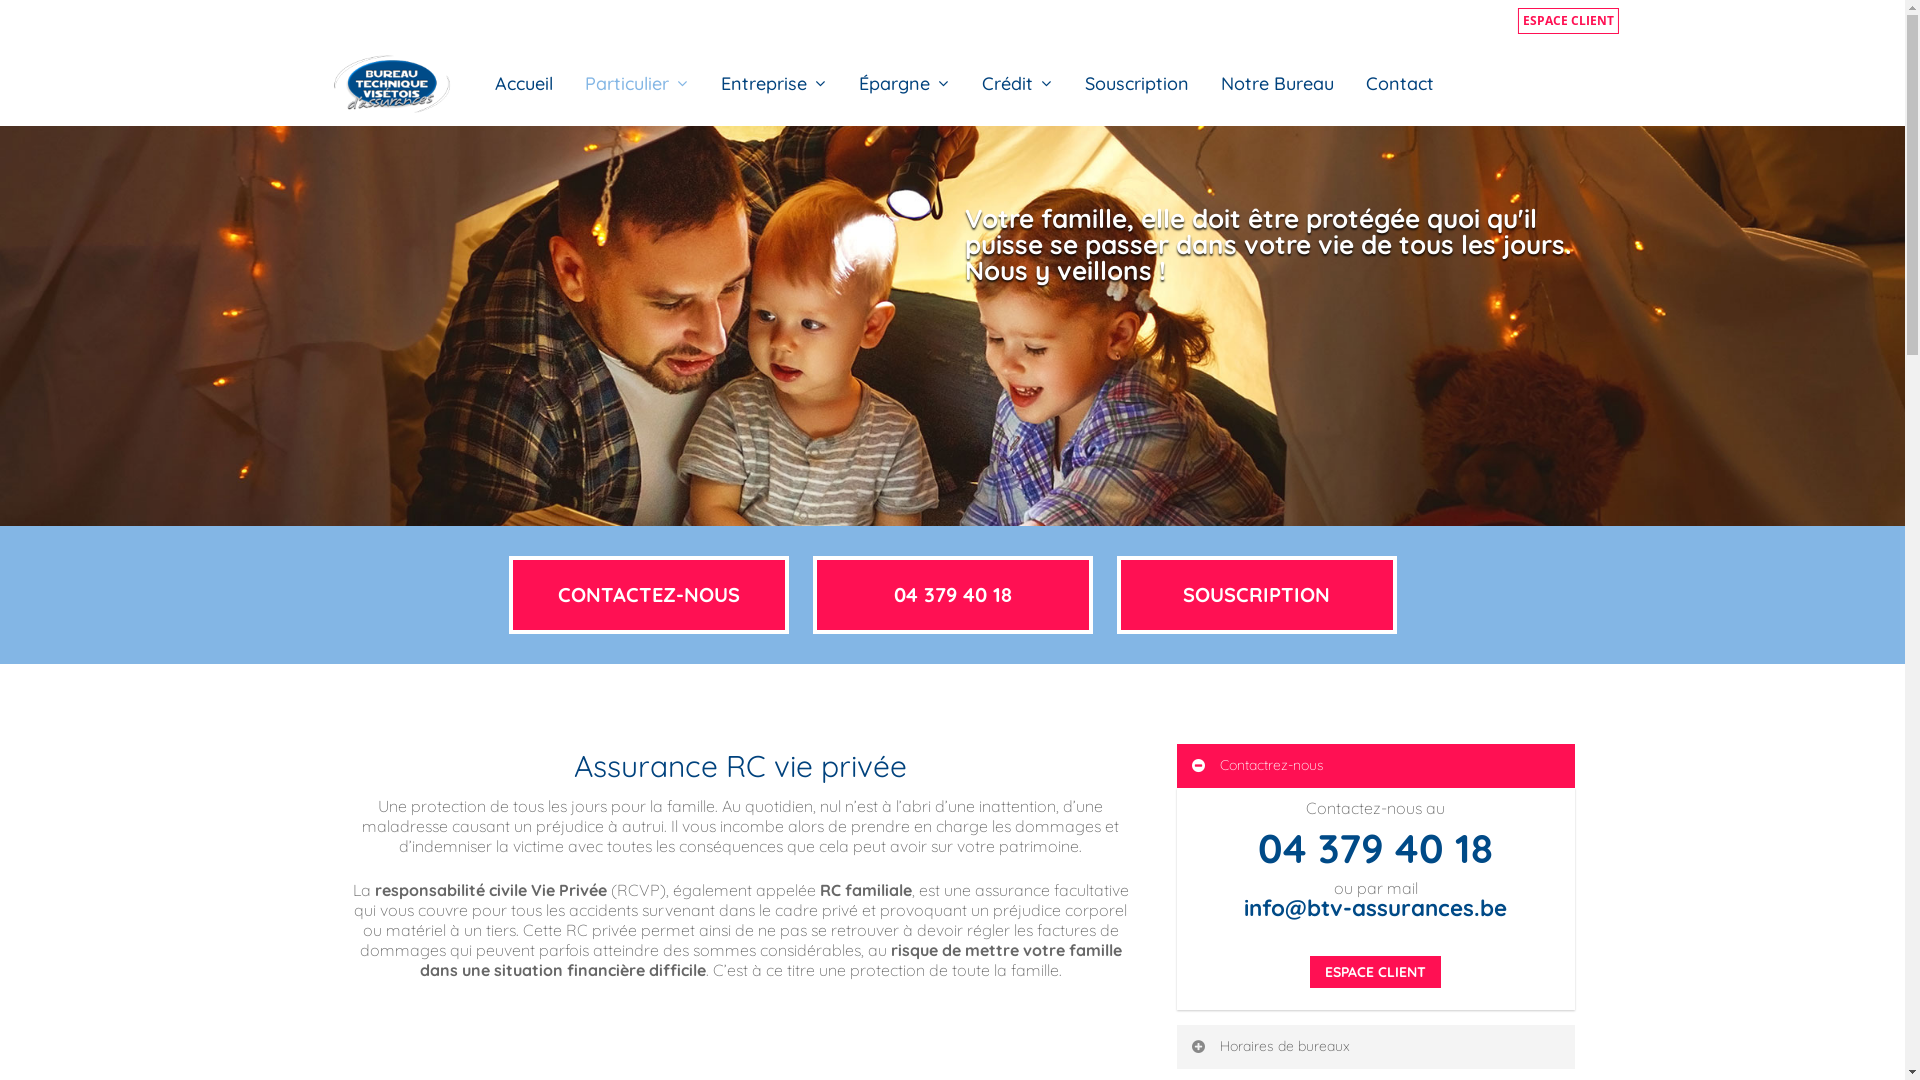 This screenshot has height=1080, width=1920. What do you see at coordinates (1376, 908) in the screenshot?
I see `info@btv-assurances.be` at bounding box center [1376, 908].